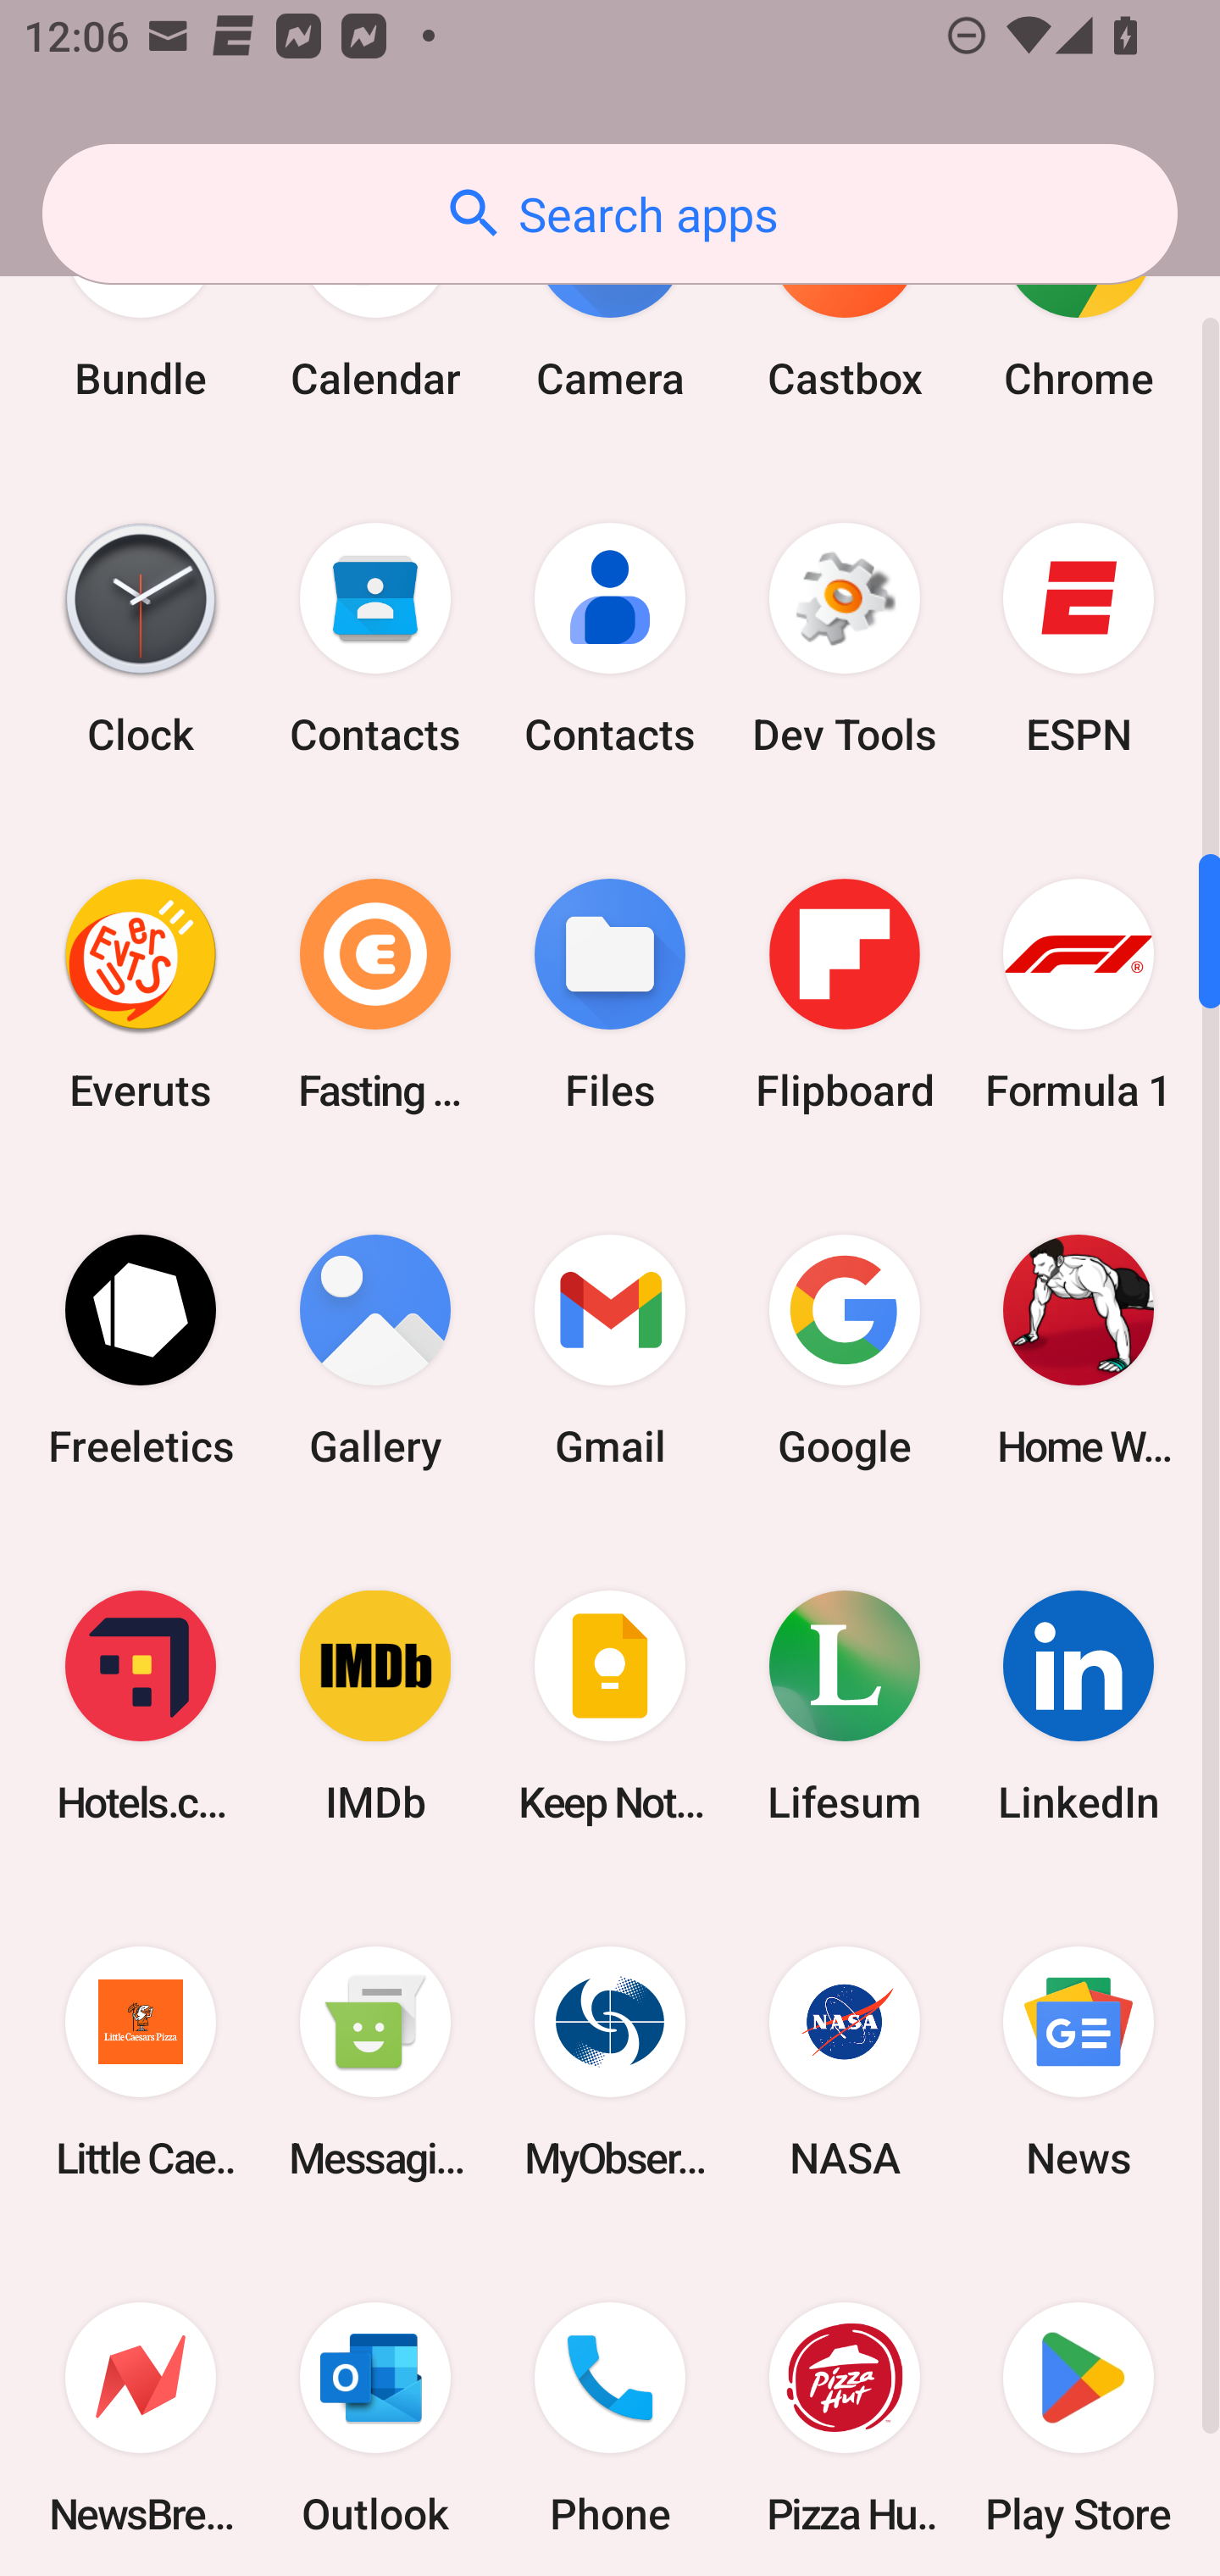 Image resolution: width=1220 pixels, height=2576 pixels. I want to click on Phone, so click(610, 2408).